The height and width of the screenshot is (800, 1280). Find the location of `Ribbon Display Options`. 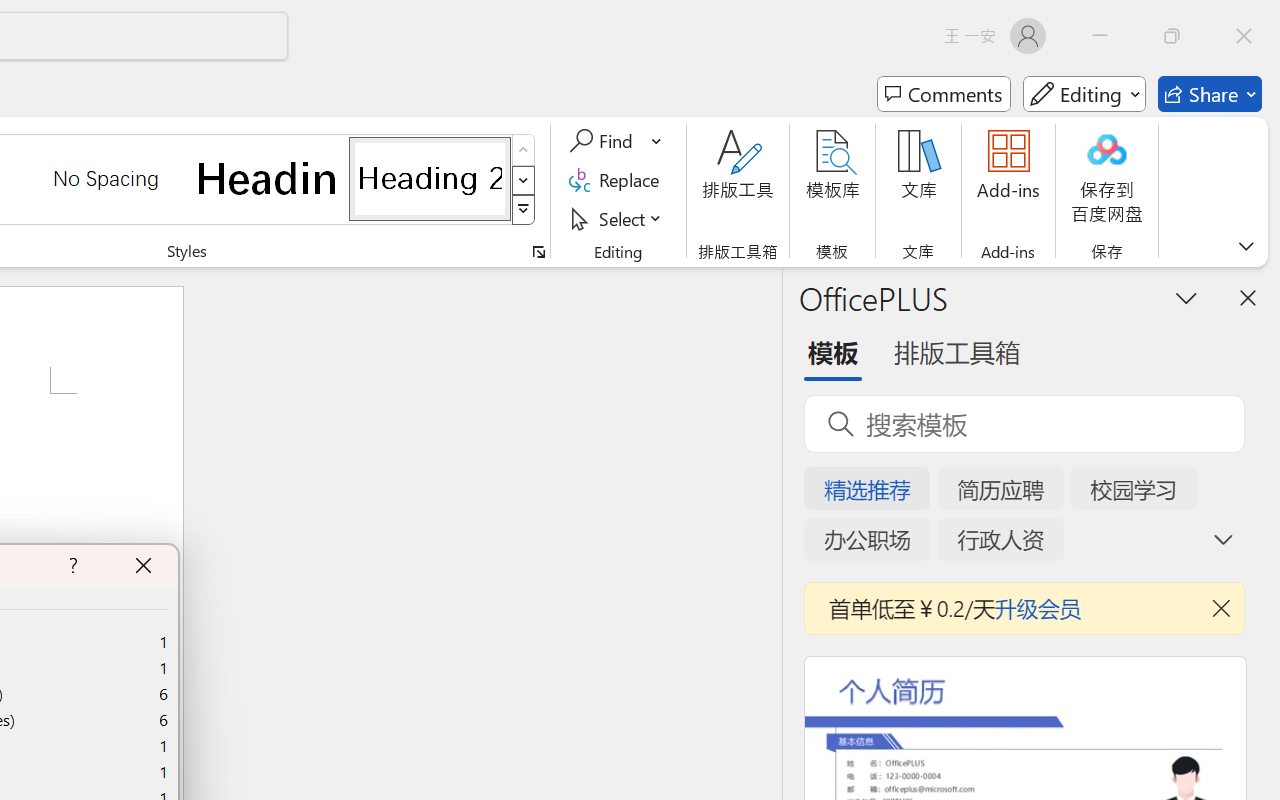

Ribbon Display Options is located at coordinates (1246, 246).